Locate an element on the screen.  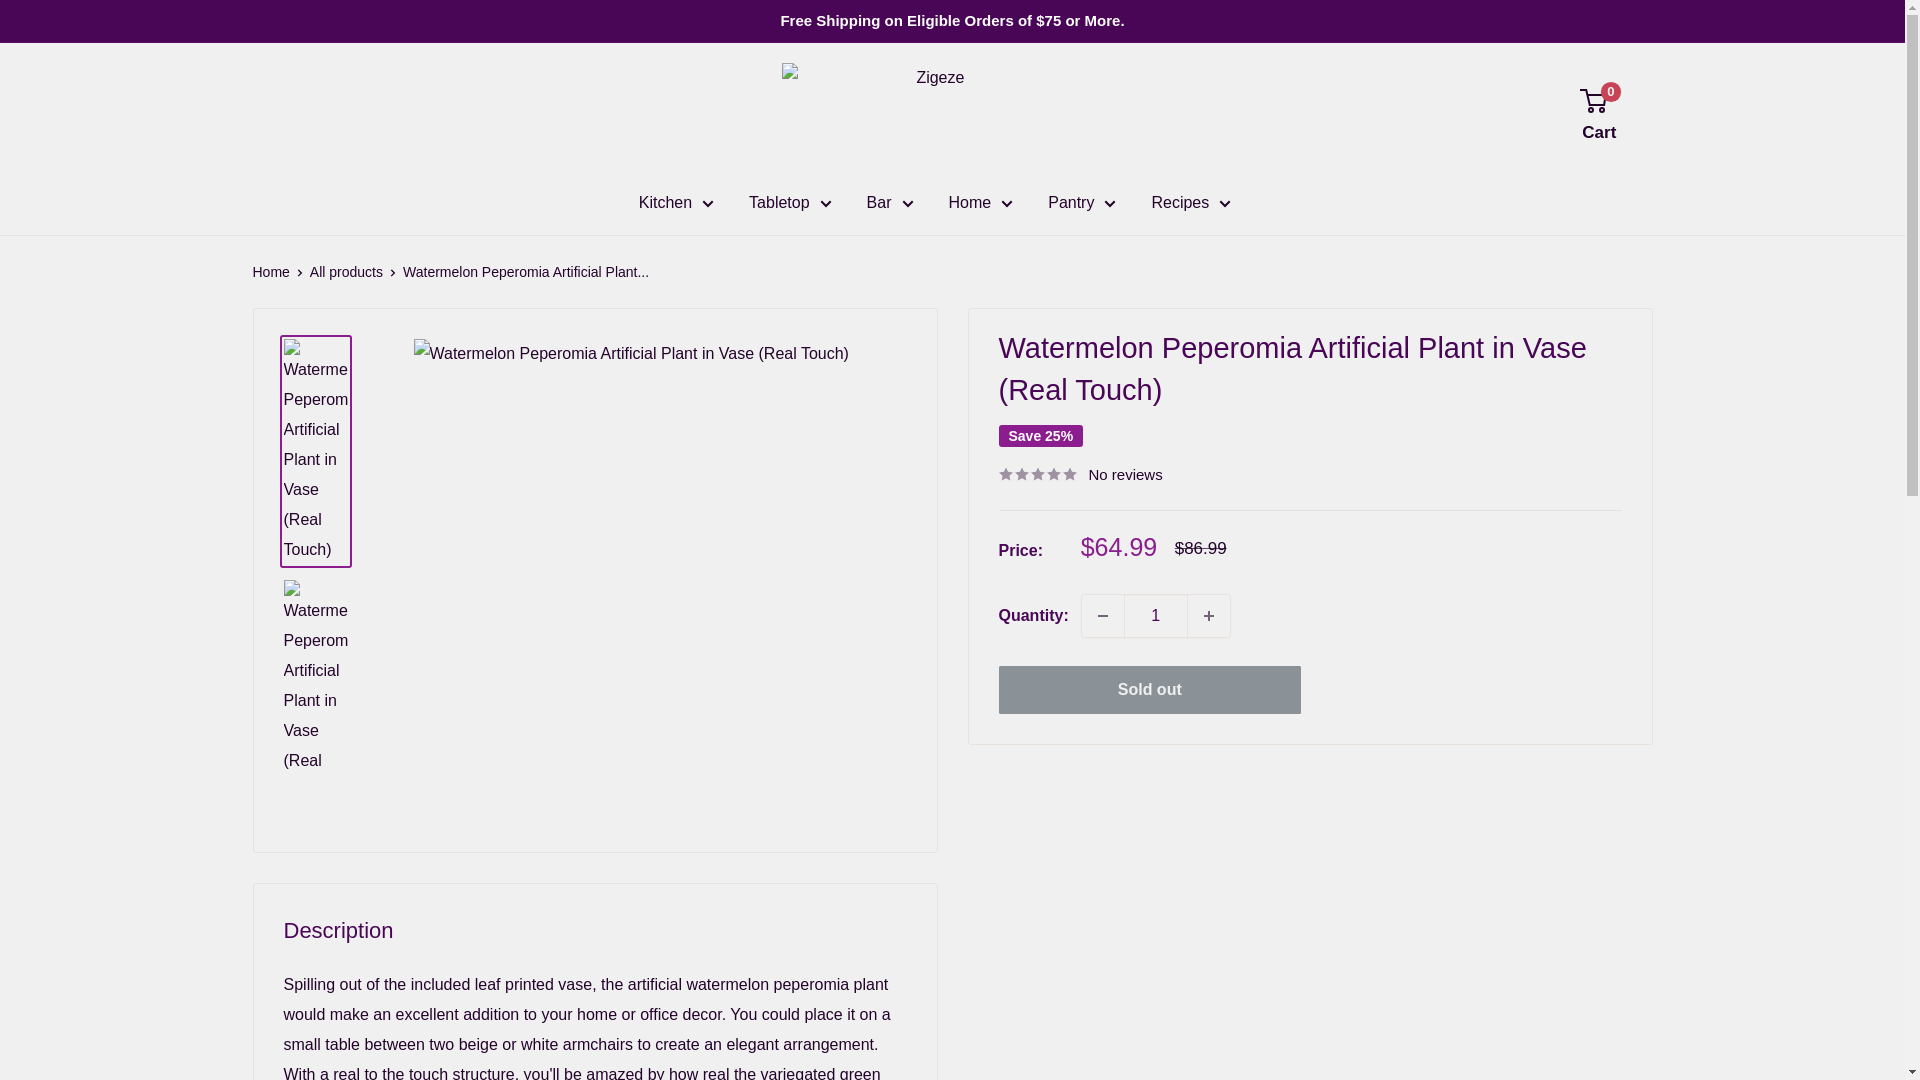
Decrease quantity by 1 is located at coordinates (1102, 616).